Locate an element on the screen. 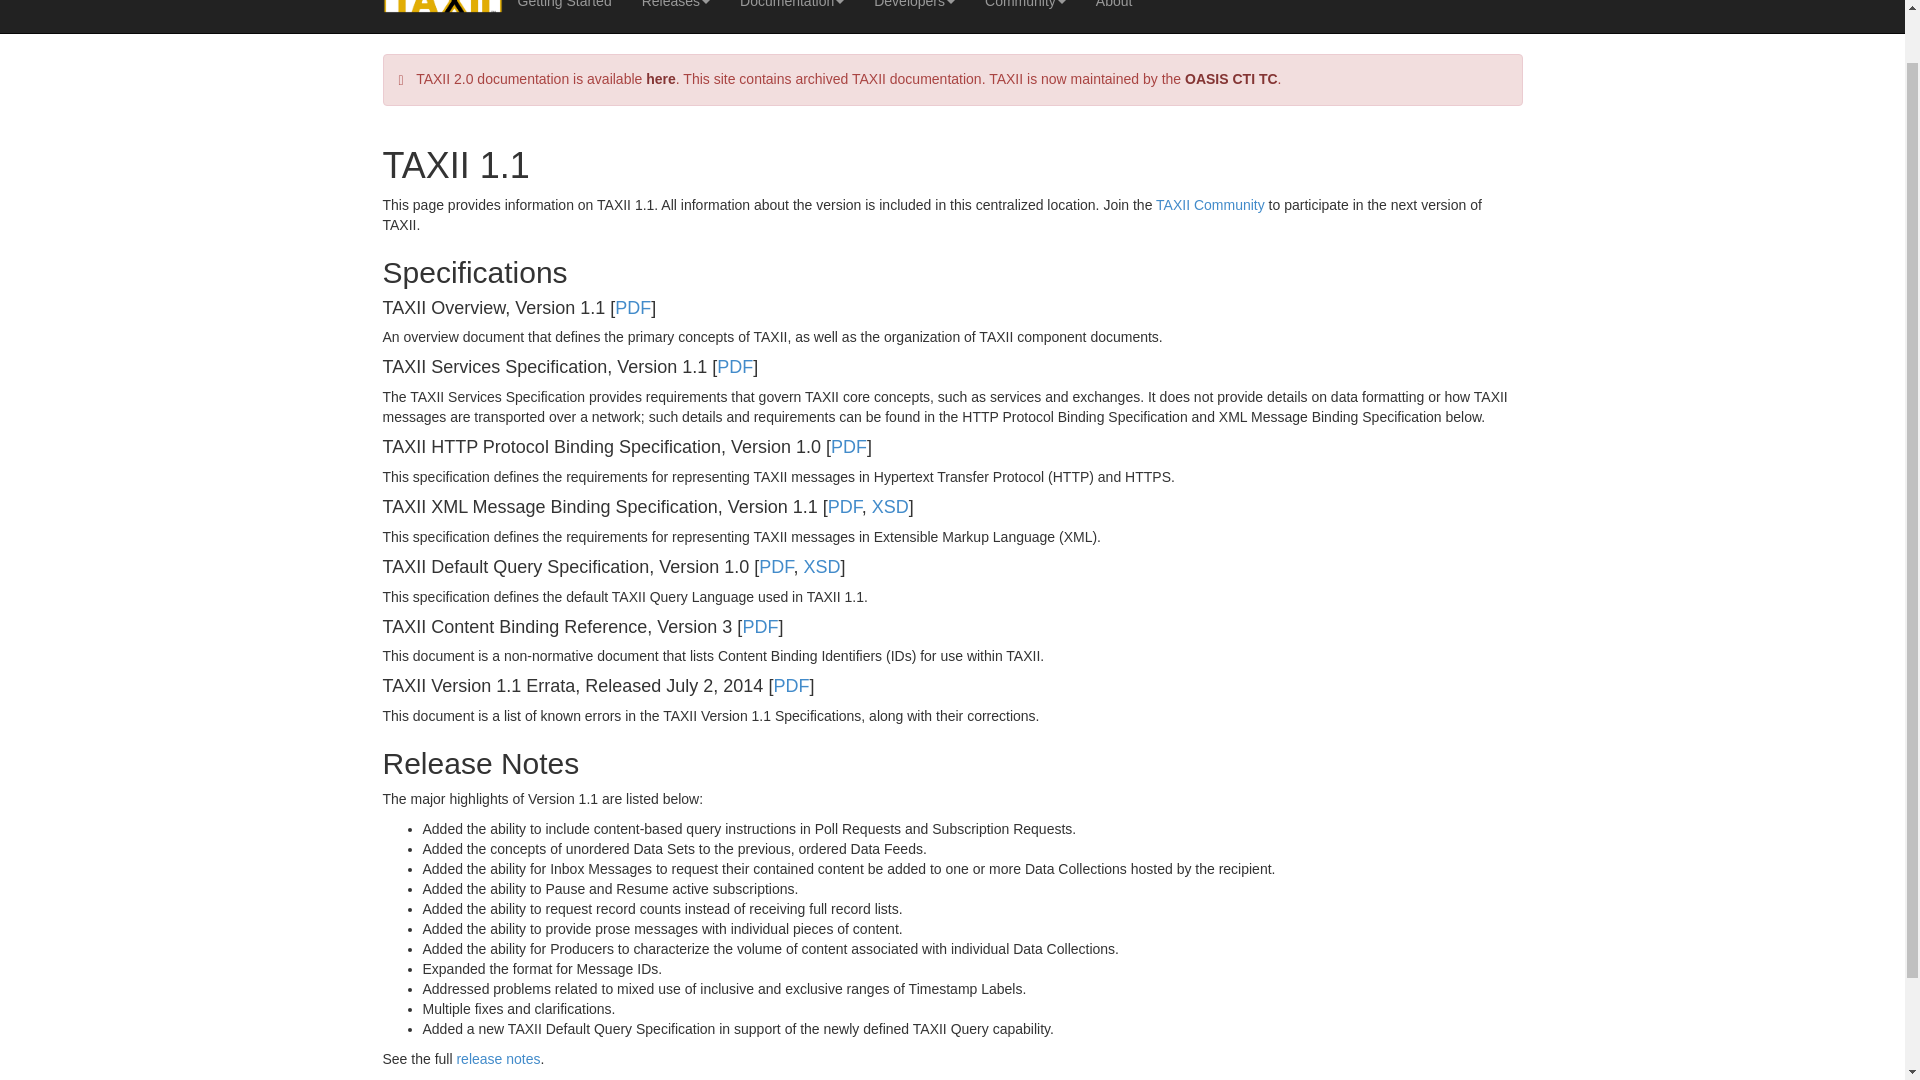 The width and height of the screenshot is (1920, 1080). here is located at coordinates (660, 79).